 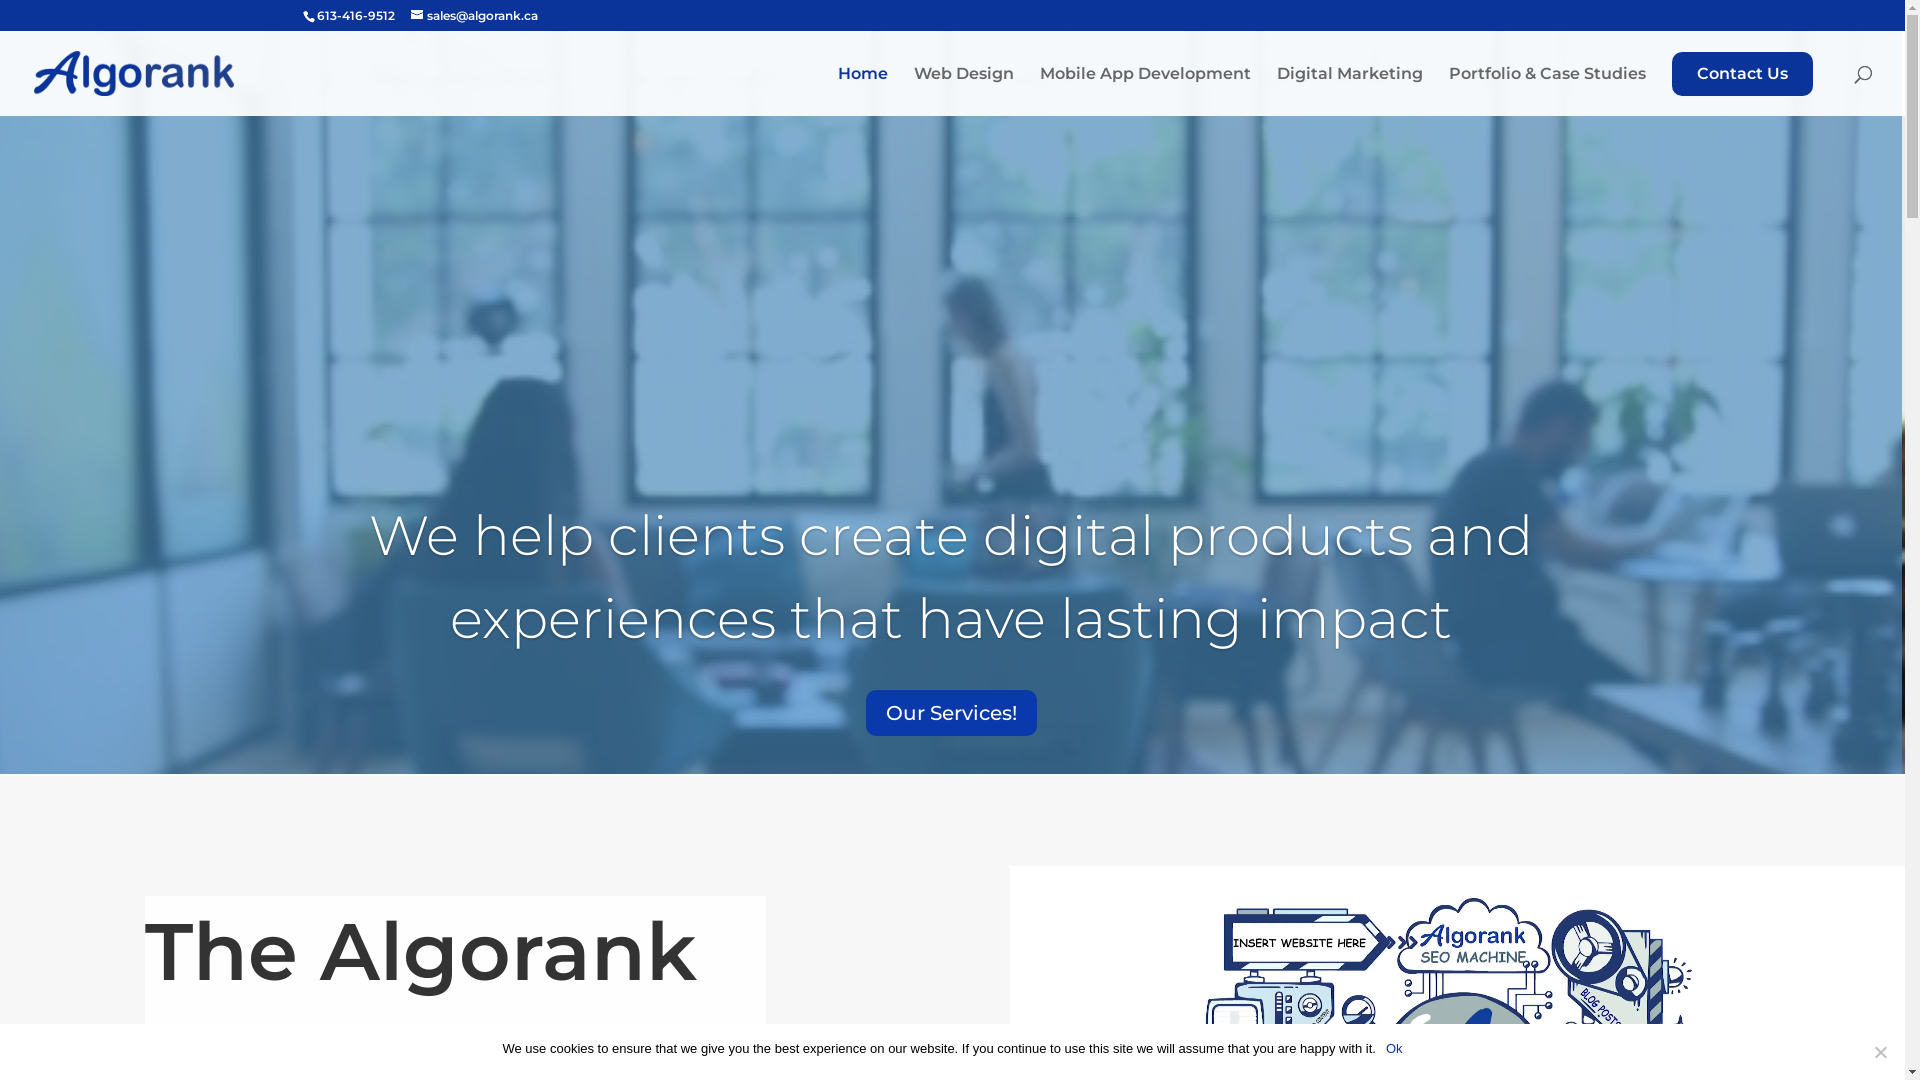 What do you see at coordinates (1350, 90) in the screenshot?
I see `Digital Marketing` at bounding box center [1350, 90].